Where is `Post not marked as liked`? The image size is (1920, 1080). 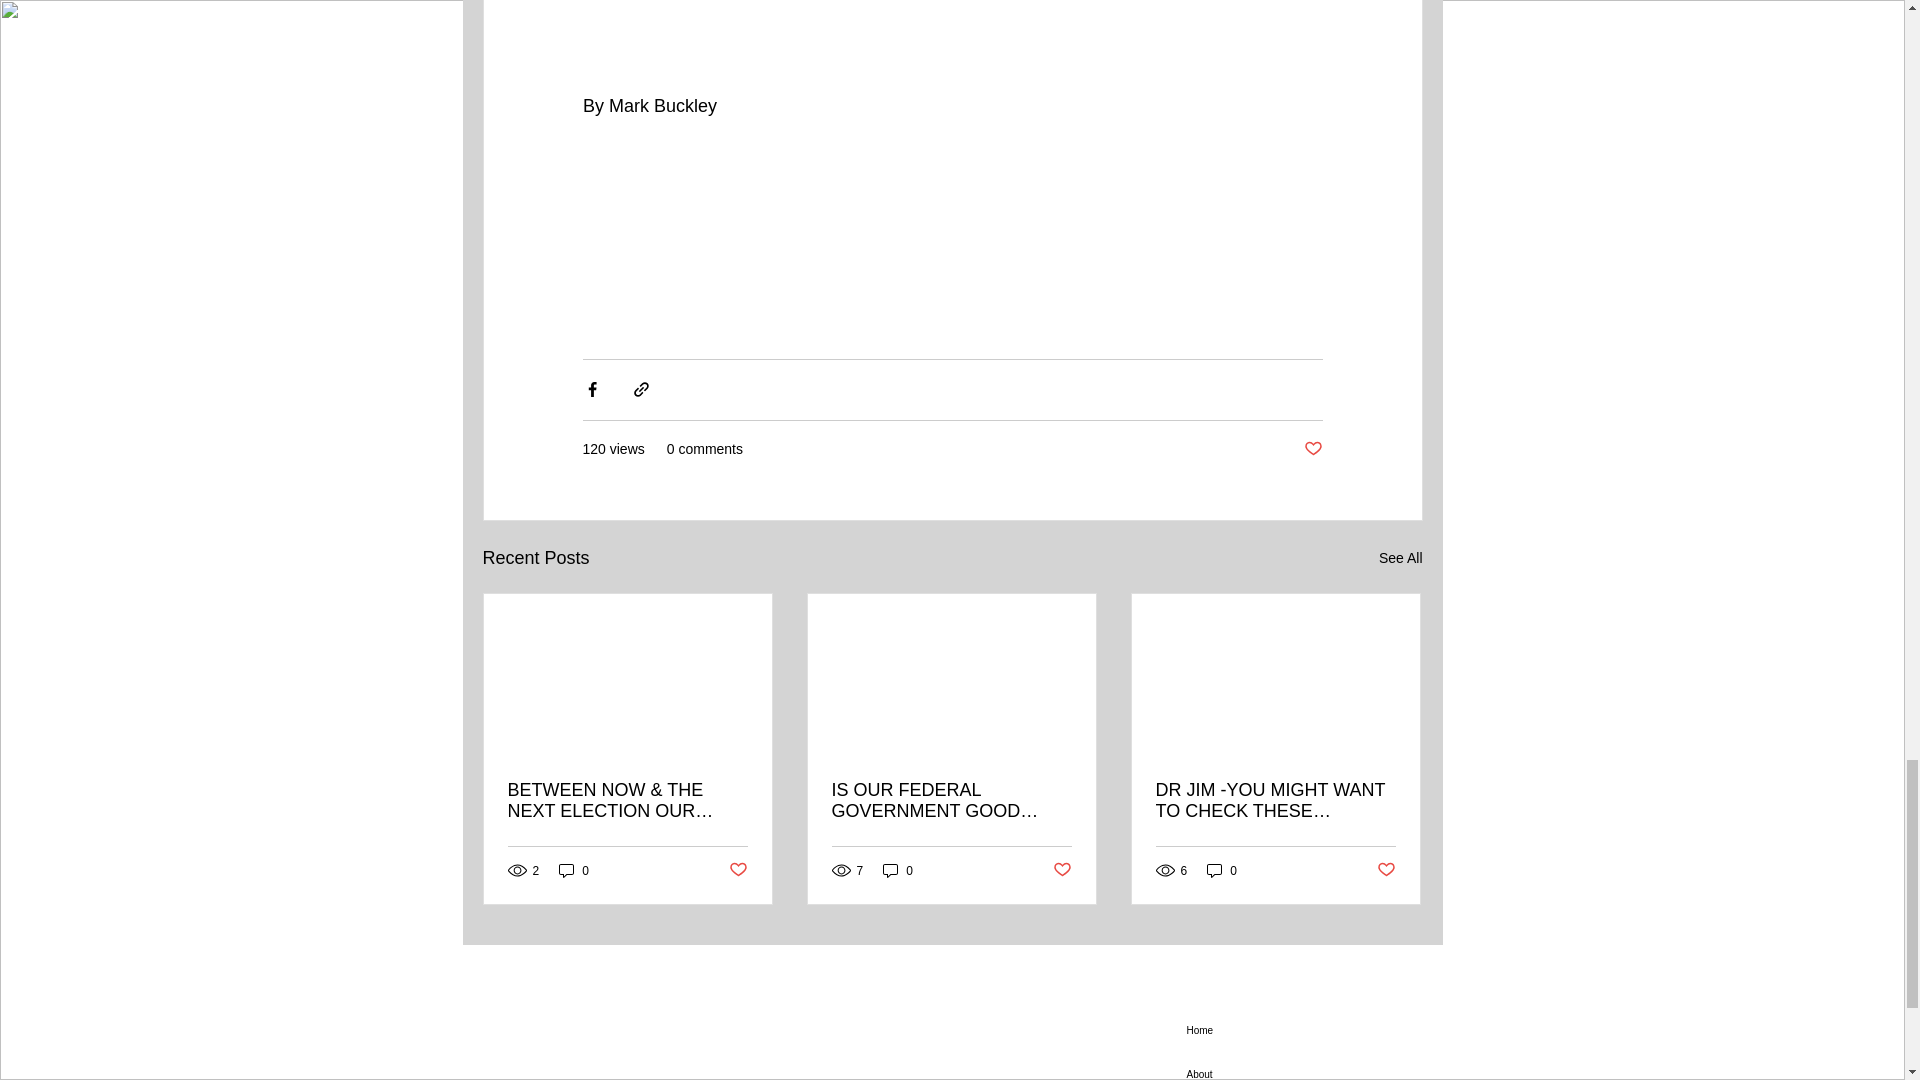
Post not marked as liked is located at coordinates (1386, 870).